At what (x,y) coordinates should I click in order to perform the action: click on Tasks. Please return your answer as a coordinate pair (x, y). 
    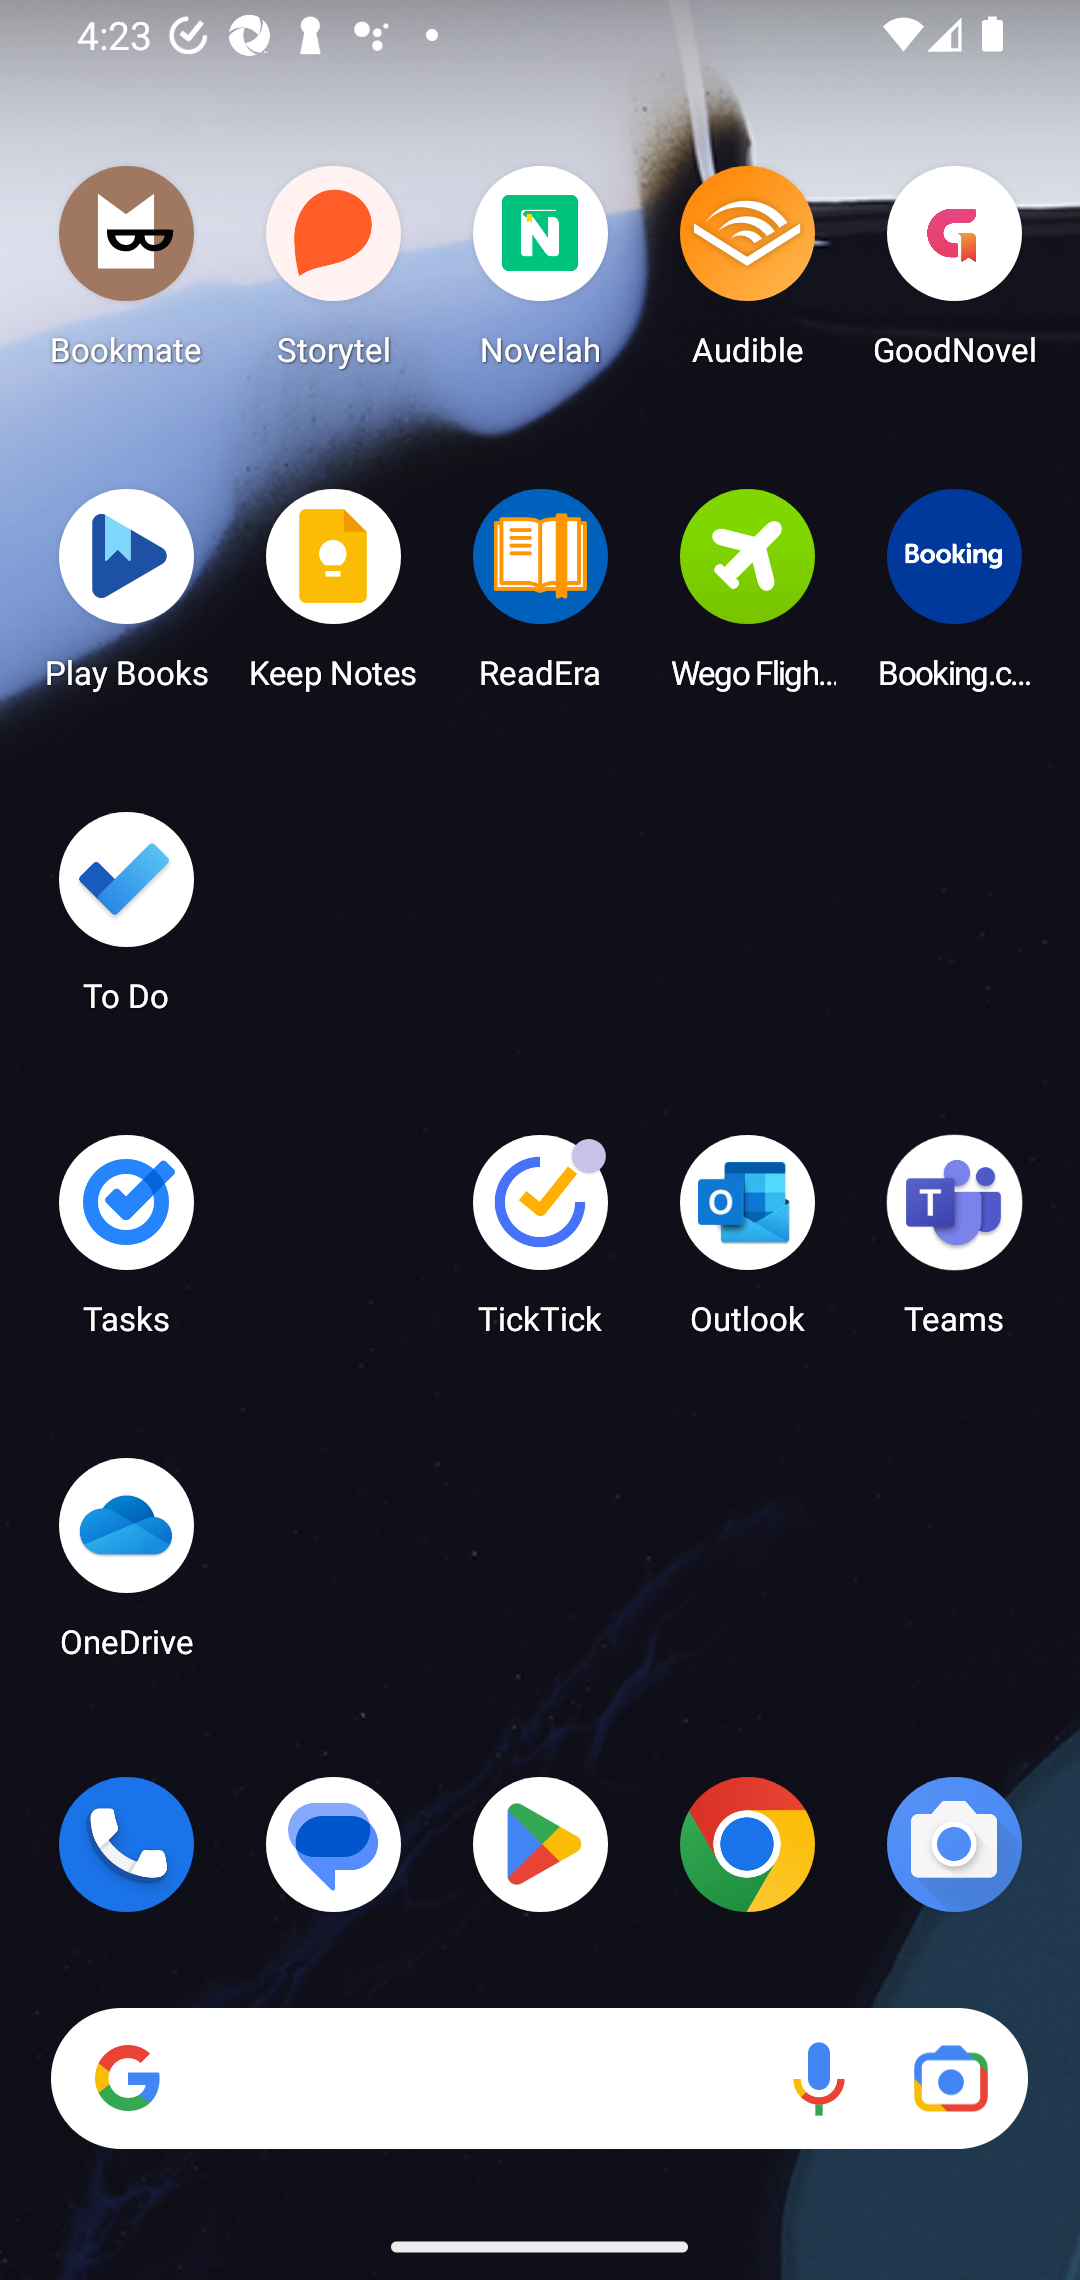
    Looking at the image, I should click on (126, 1244).